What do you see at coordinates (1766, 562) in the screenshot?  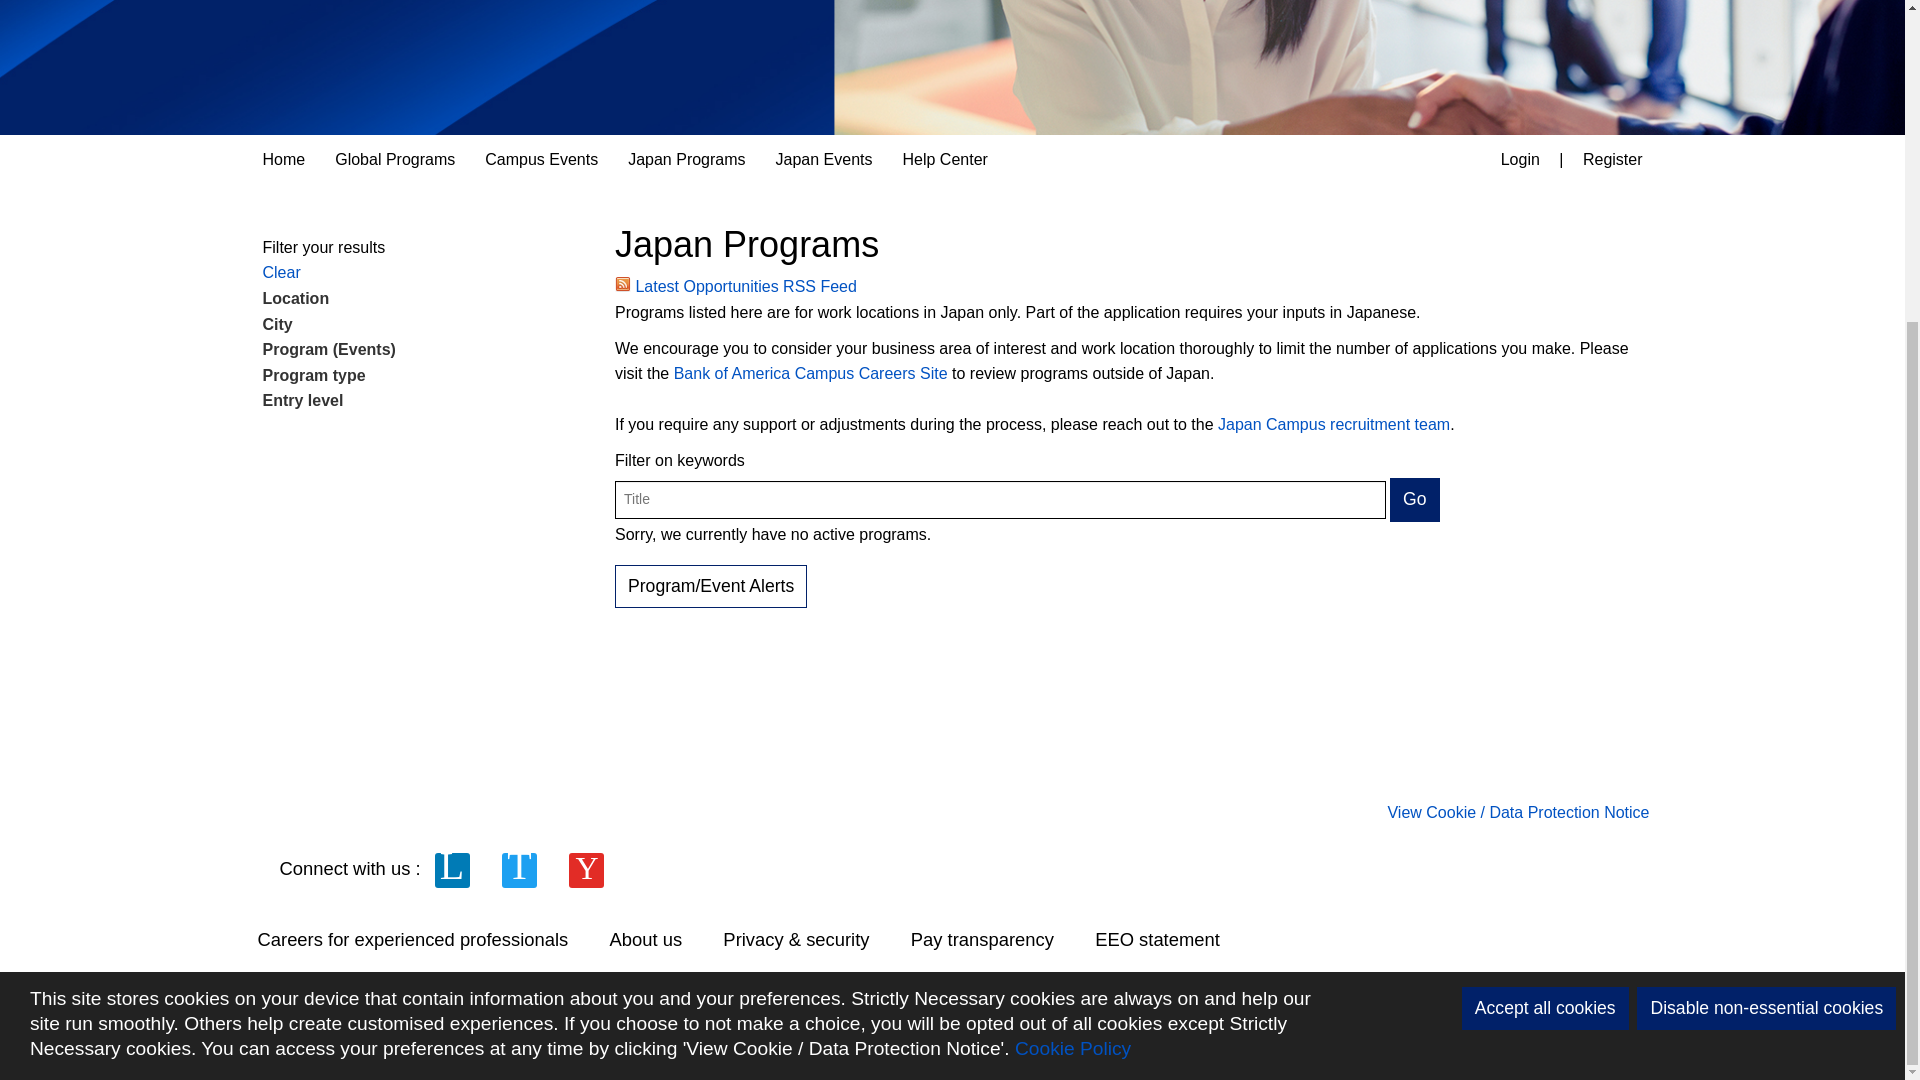 I see `Disable non-essential cookies` at bounding box center [1766, 562].